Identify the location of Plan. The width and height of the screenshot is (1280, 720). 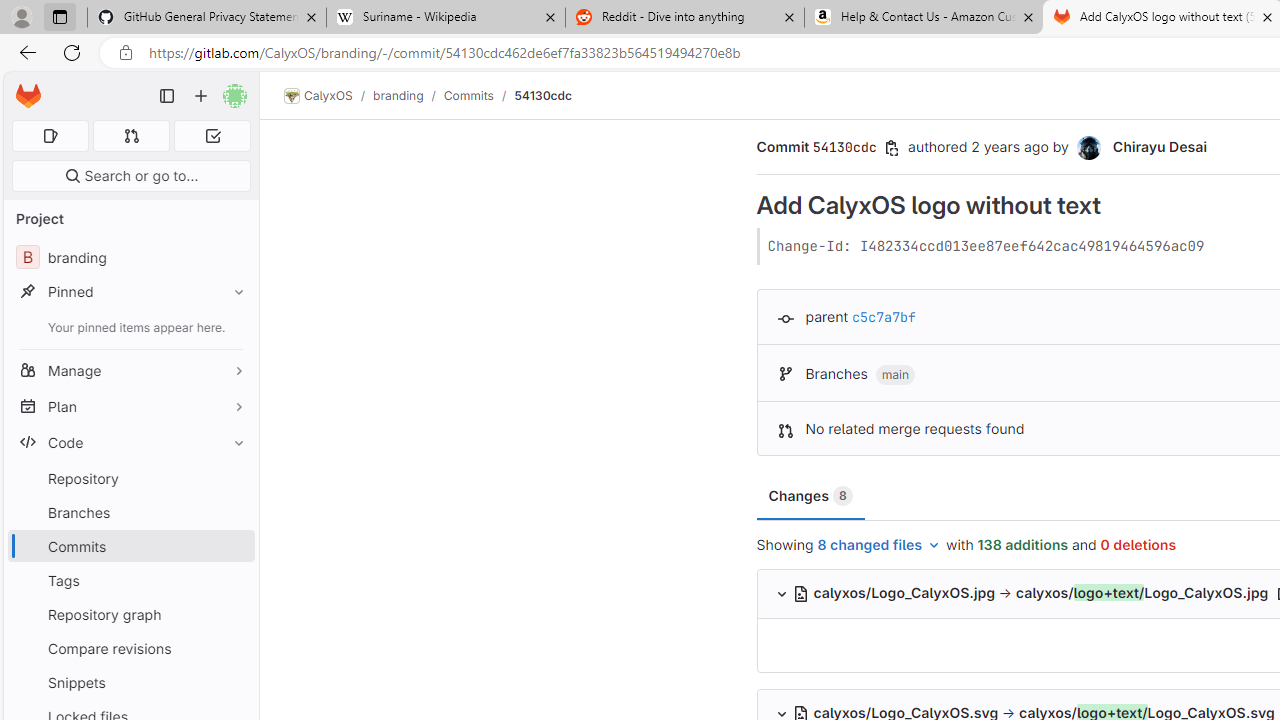
(130, 406).